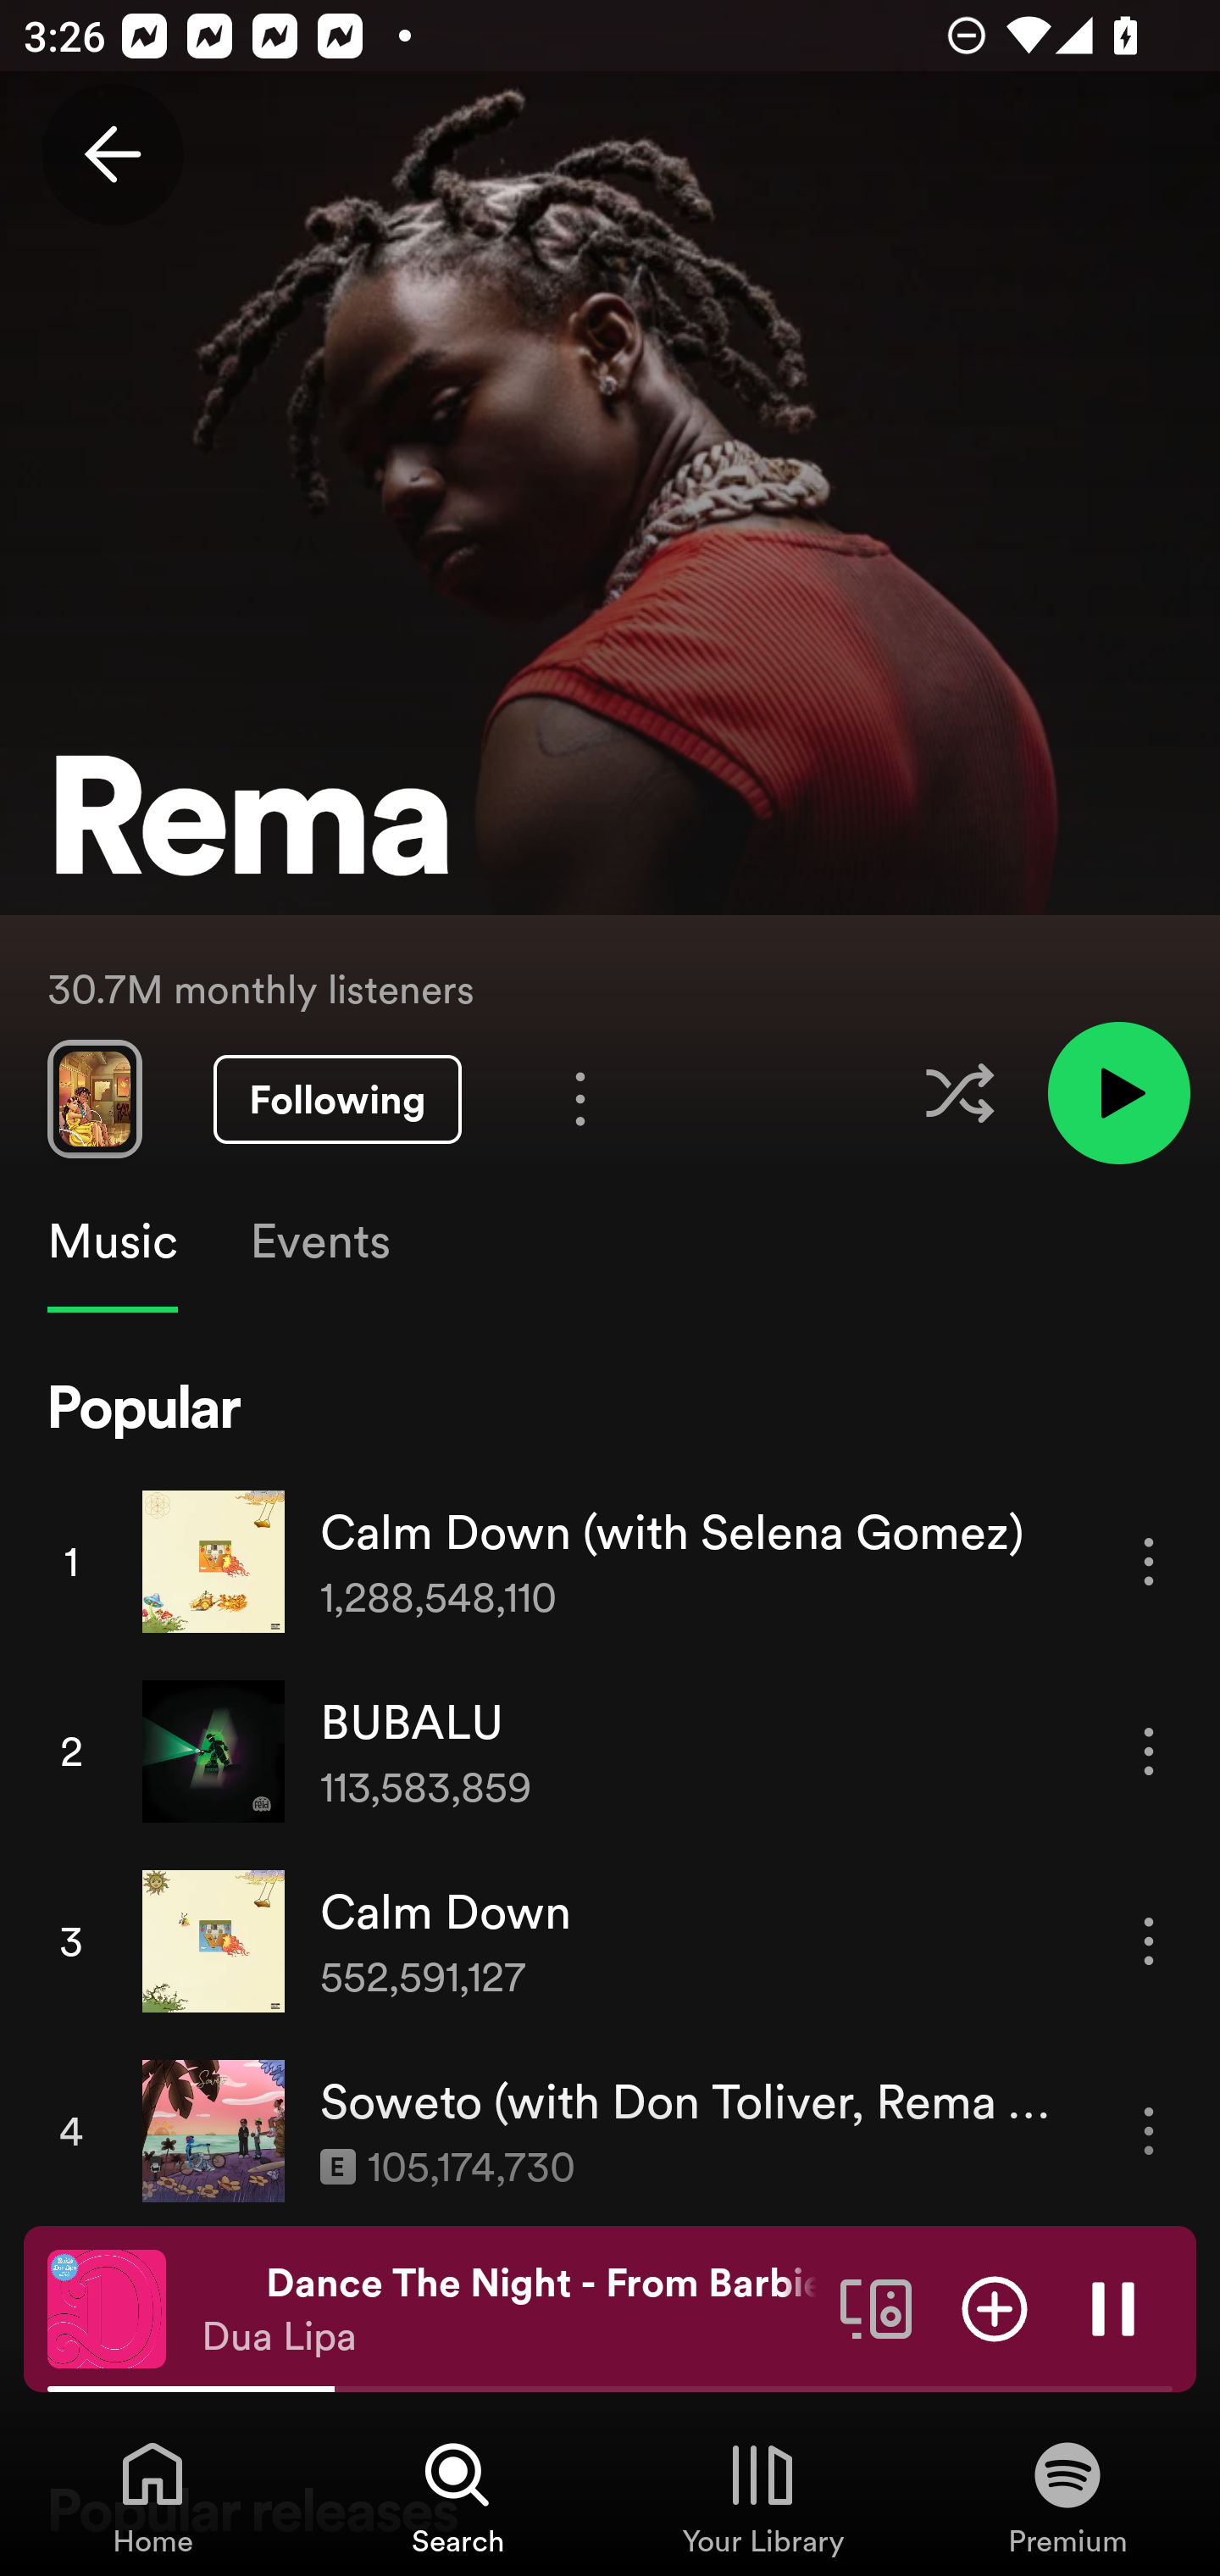  I want to click on Following Unfollow, so click(337, 1100).